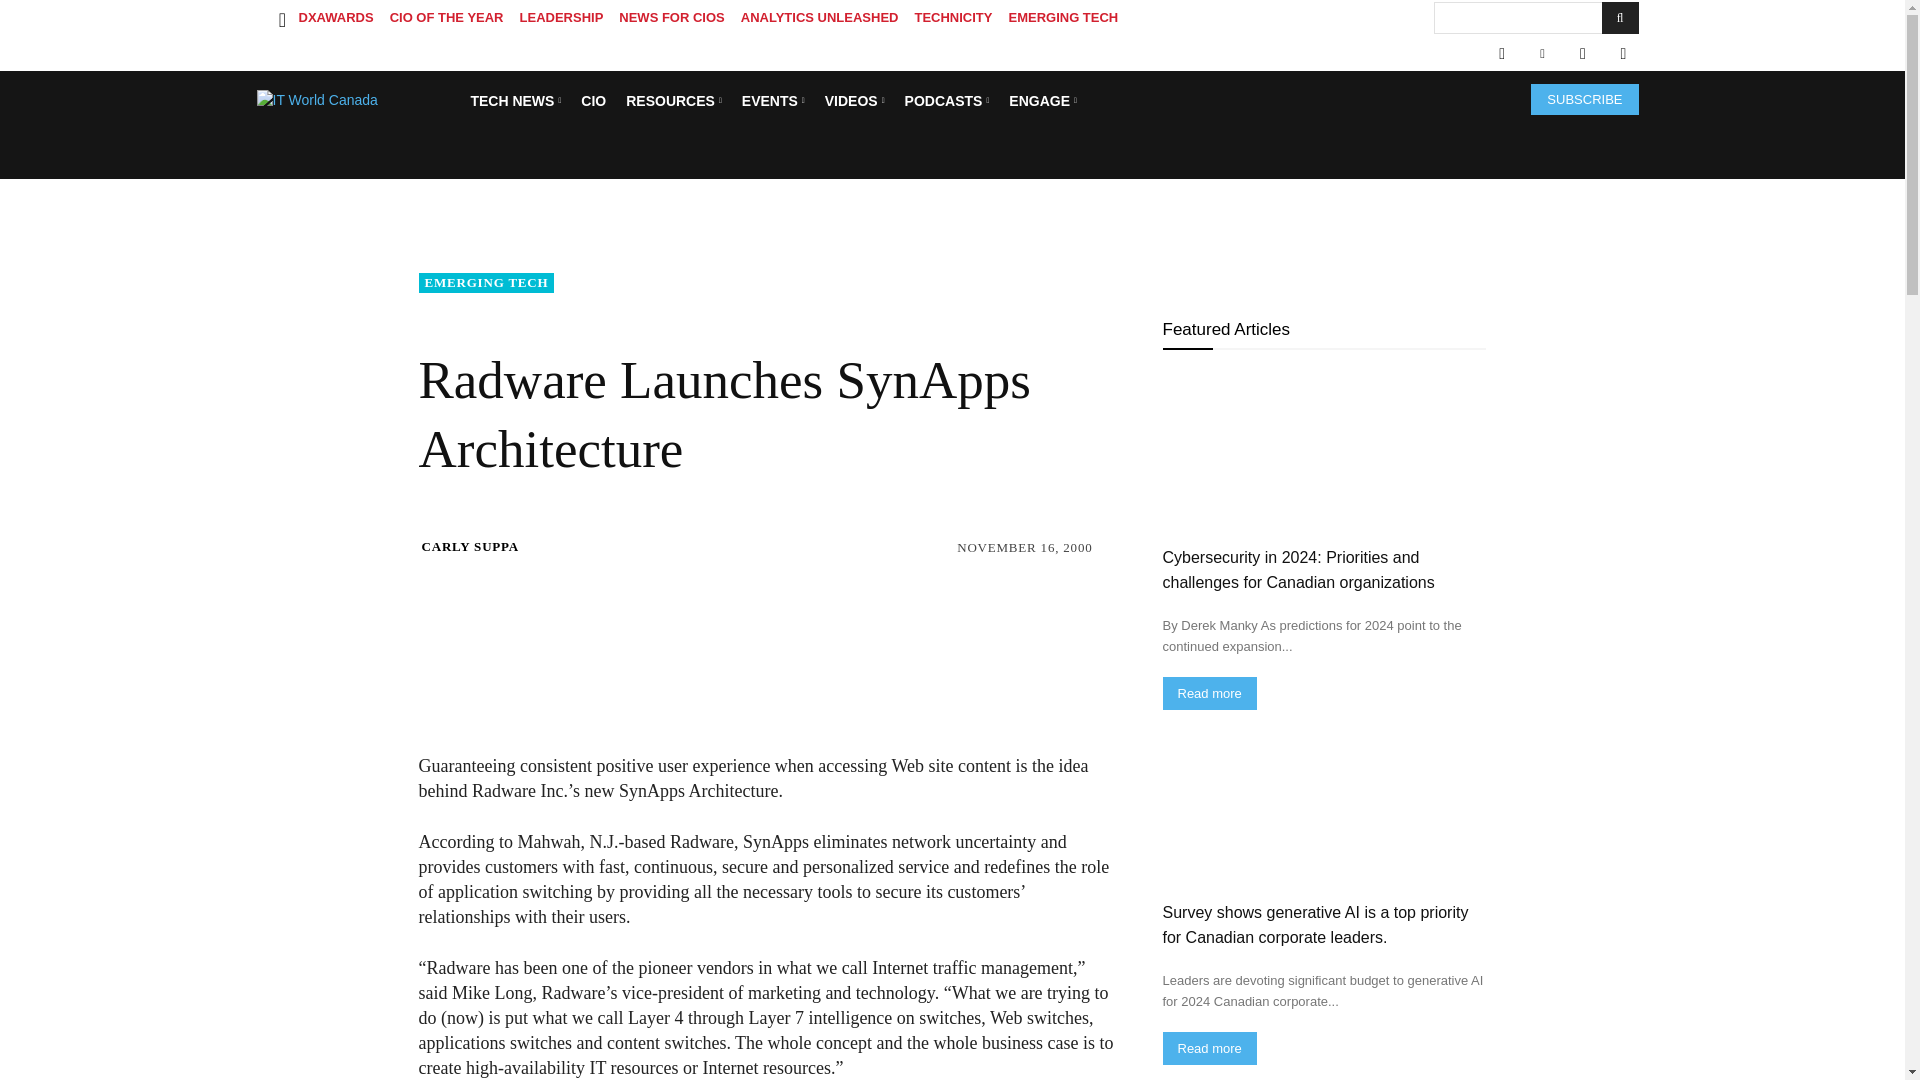 This screenshot has height=1080, width=1920. Describe the element at coordinates (1582, 54) in the screenshot. I see `Twitter` at that location.